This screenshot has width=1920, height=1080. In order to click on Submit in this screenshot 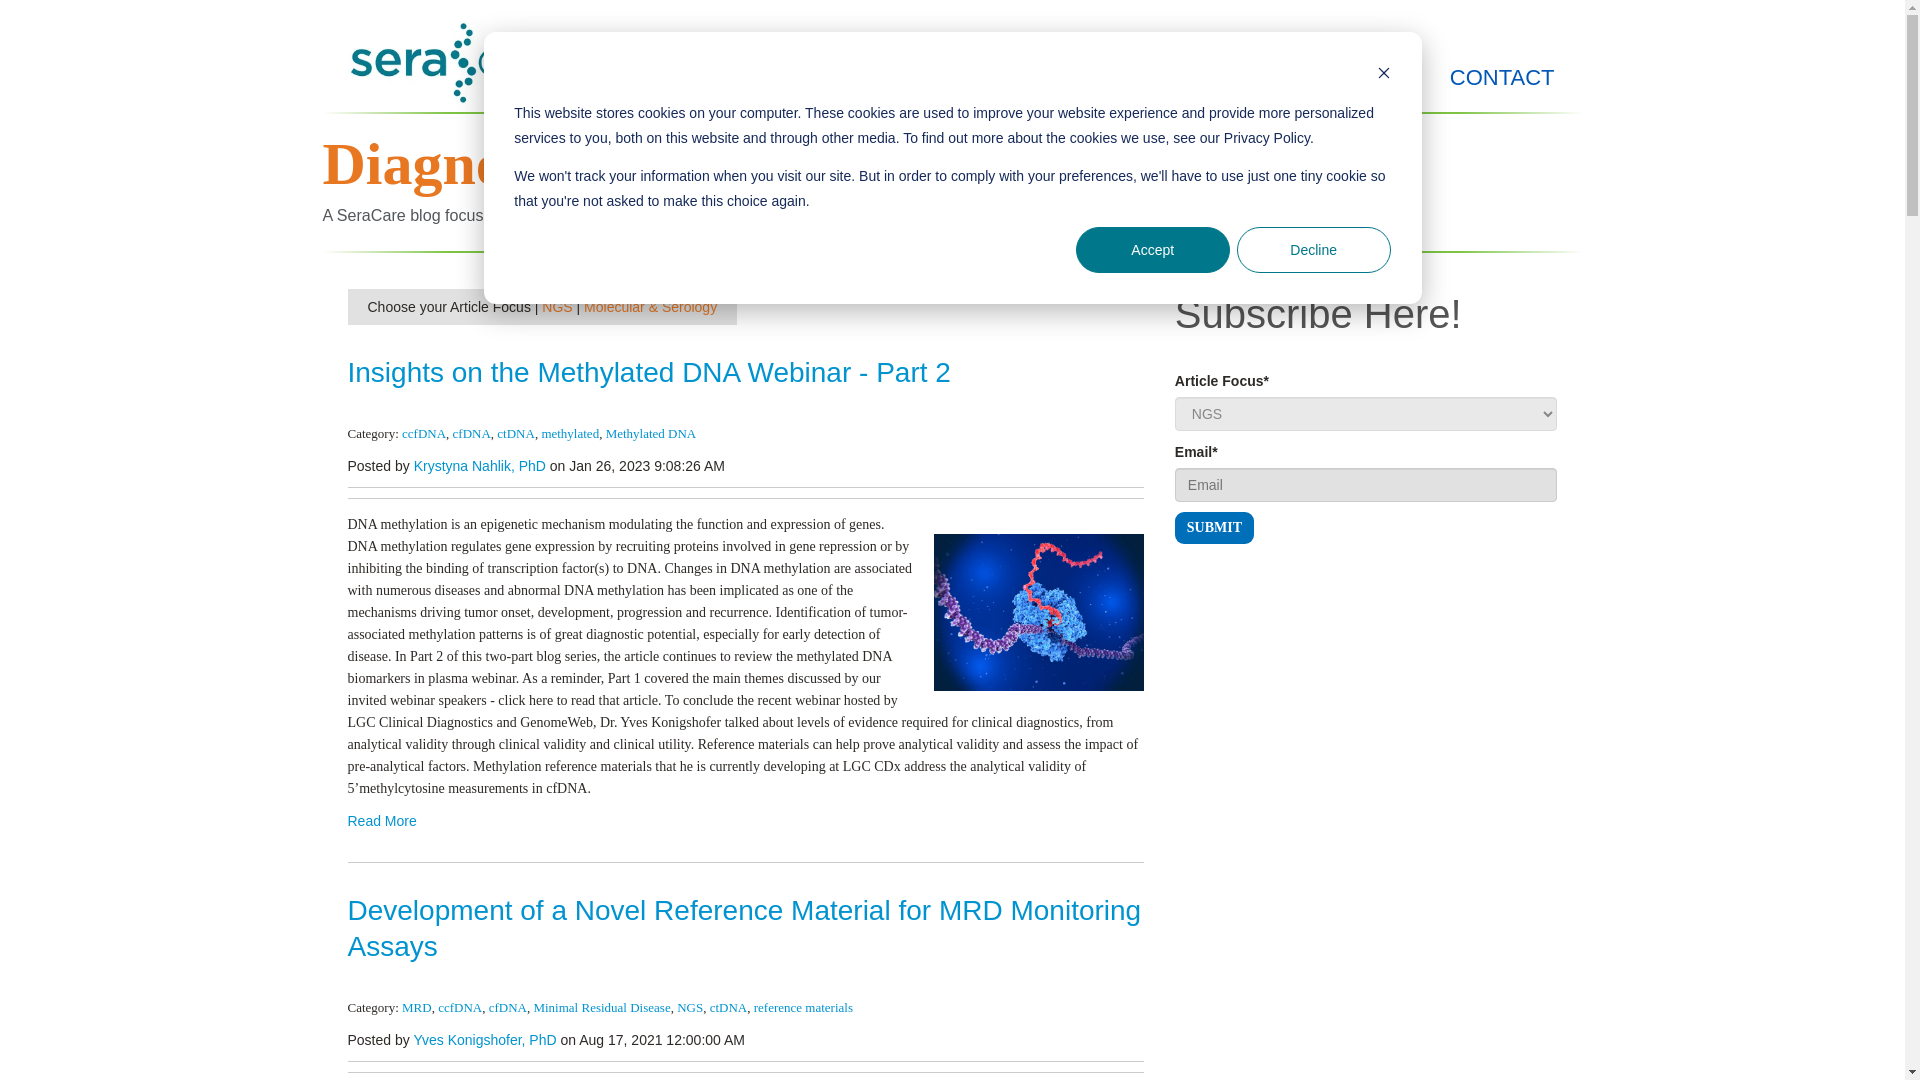, I will do `click(1214, 528)`.